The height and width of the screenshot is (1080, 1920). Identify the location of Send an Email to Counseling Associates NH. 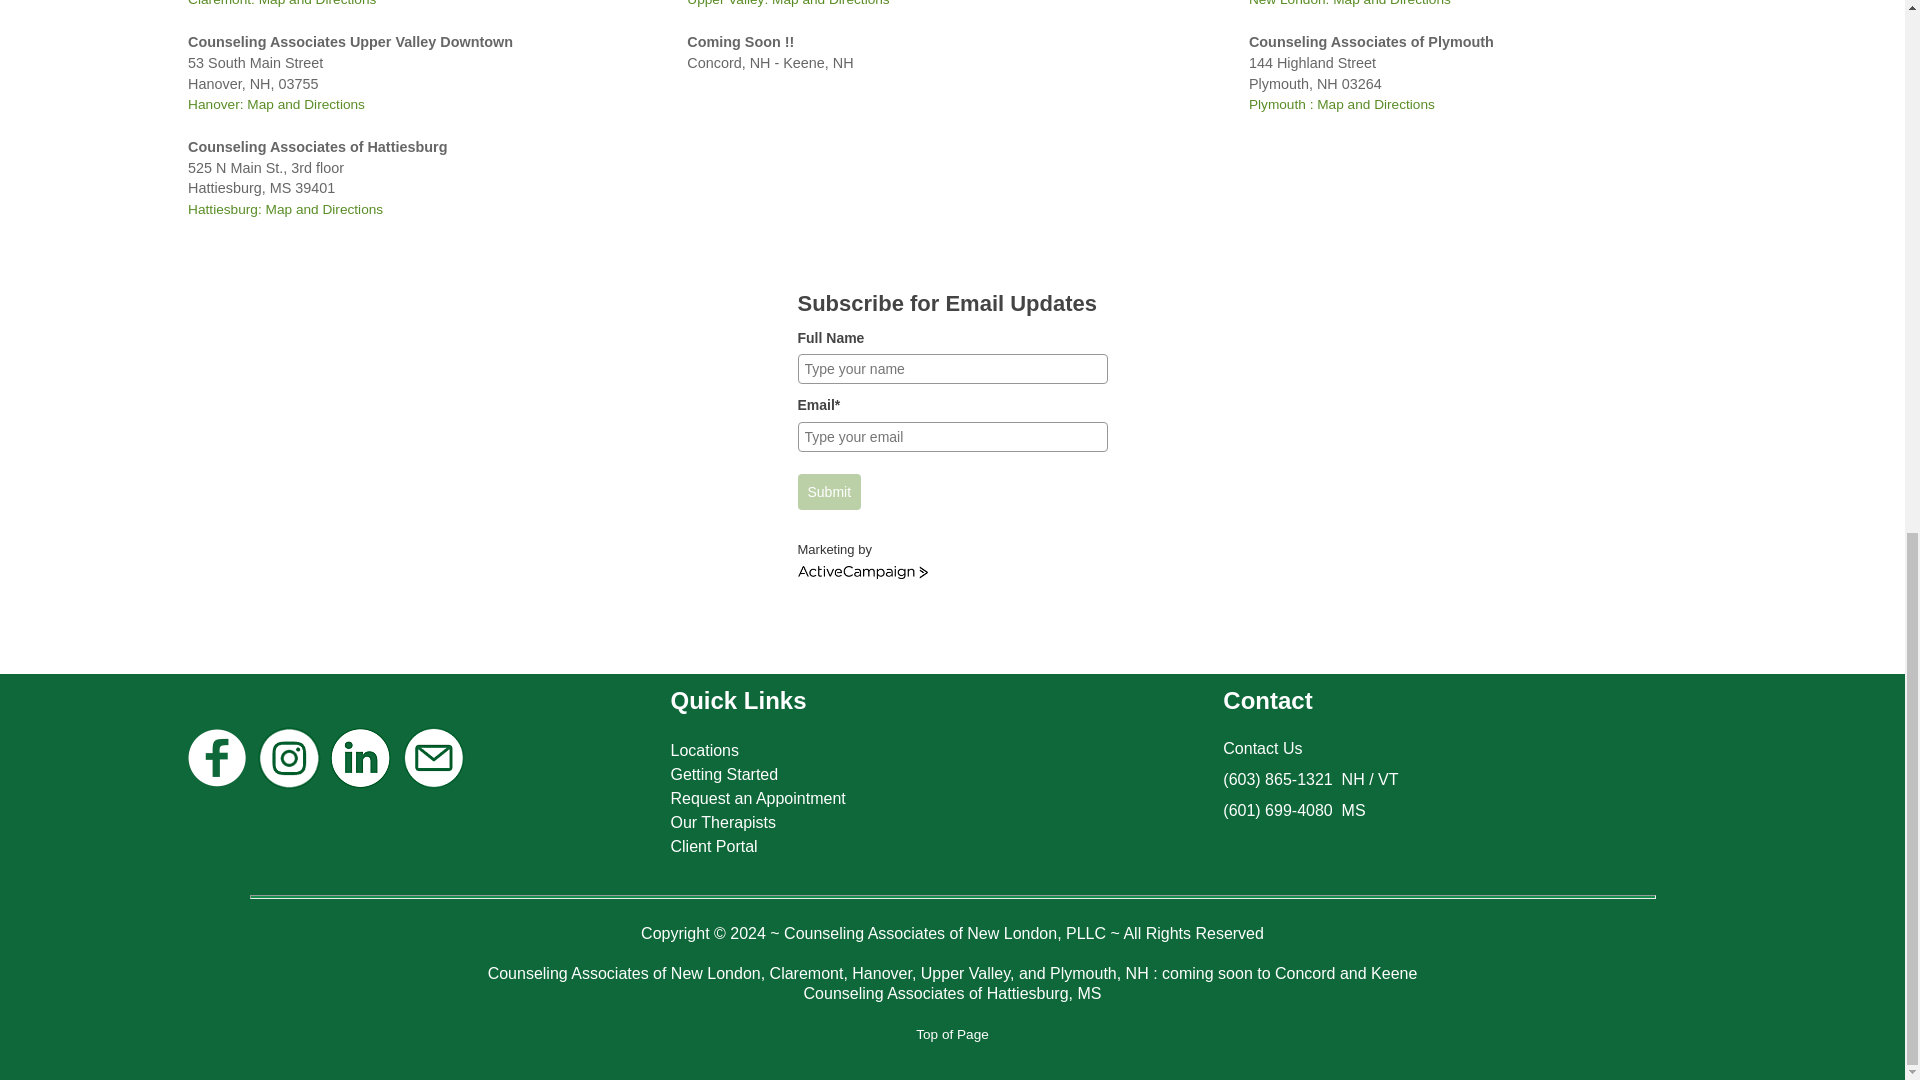
(434, 786).